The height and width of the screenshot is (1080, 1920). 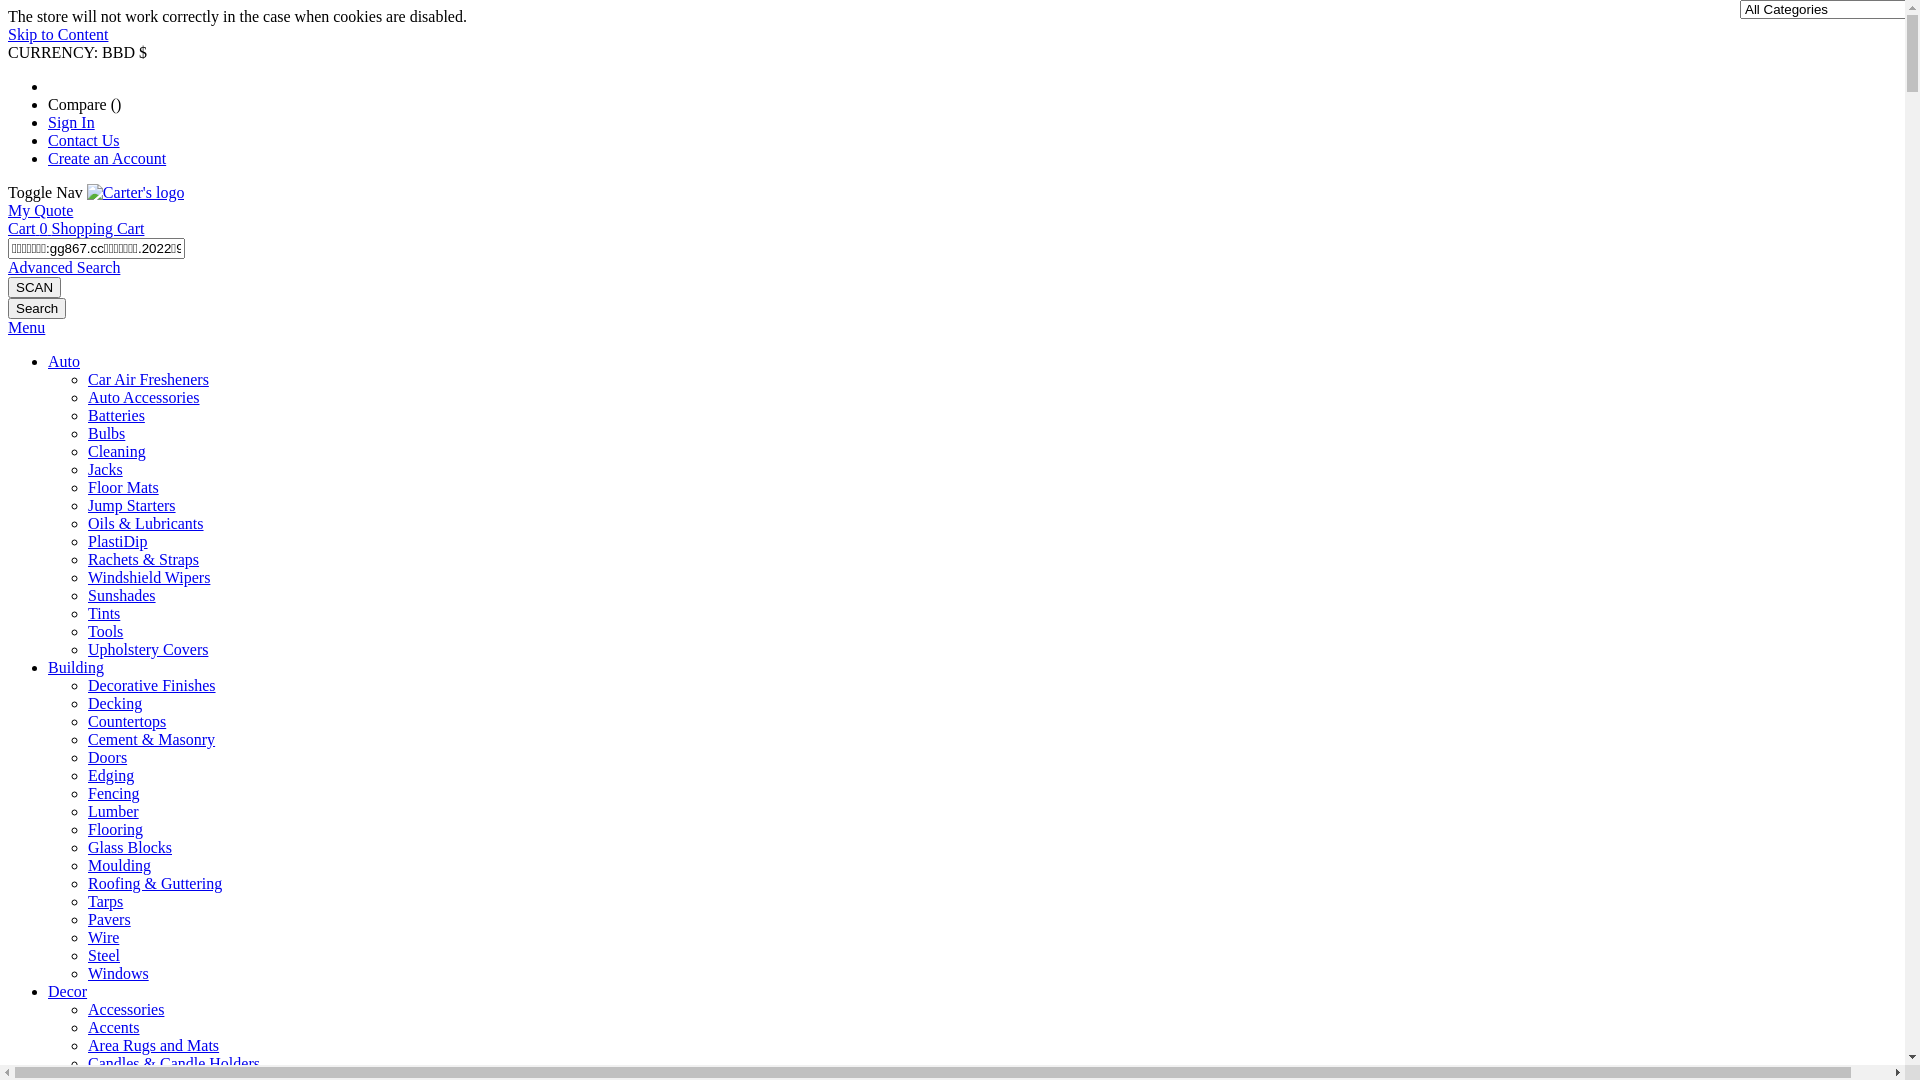 What do you see at coordinates (30, 228) in the screenshot?
I see `Cart 0` at bounding box center [30, 228].